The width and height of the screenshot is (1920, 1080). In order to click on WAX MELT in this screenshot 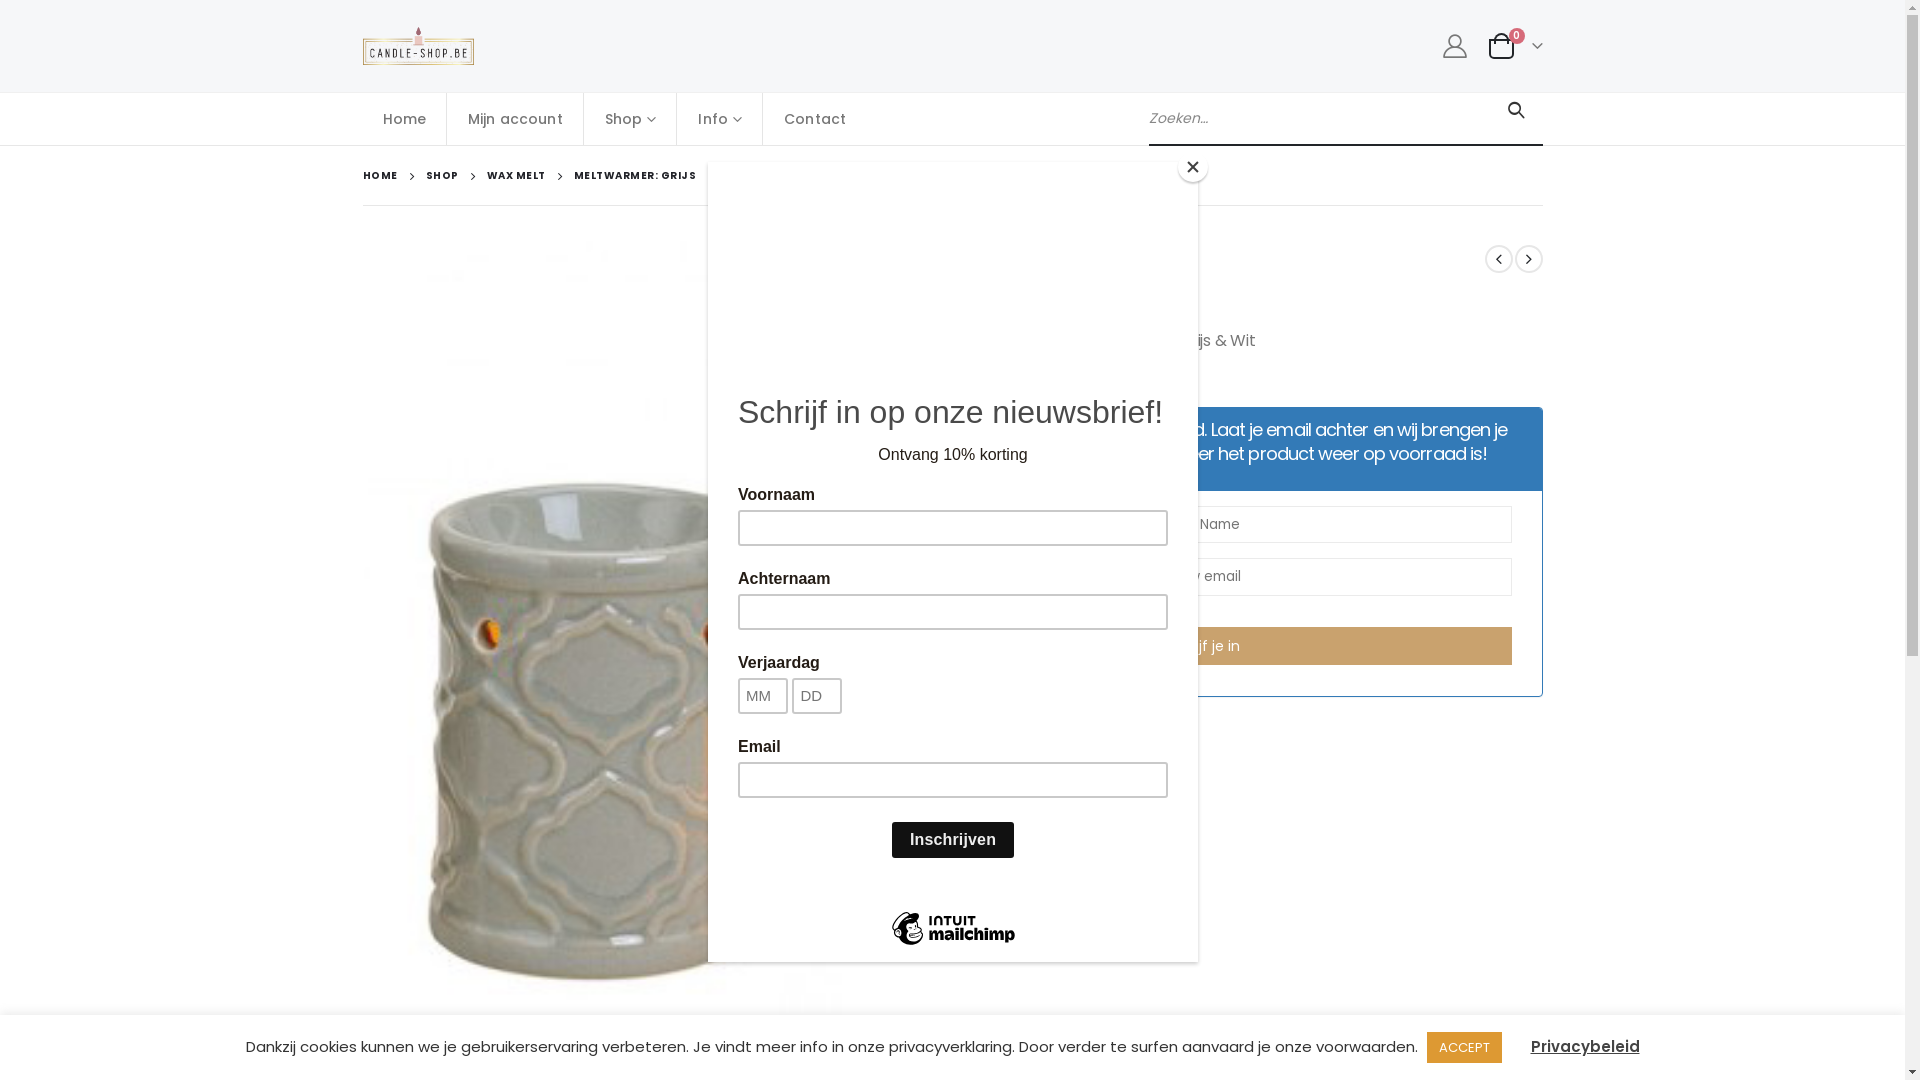, I will do `click(516, 176)`.